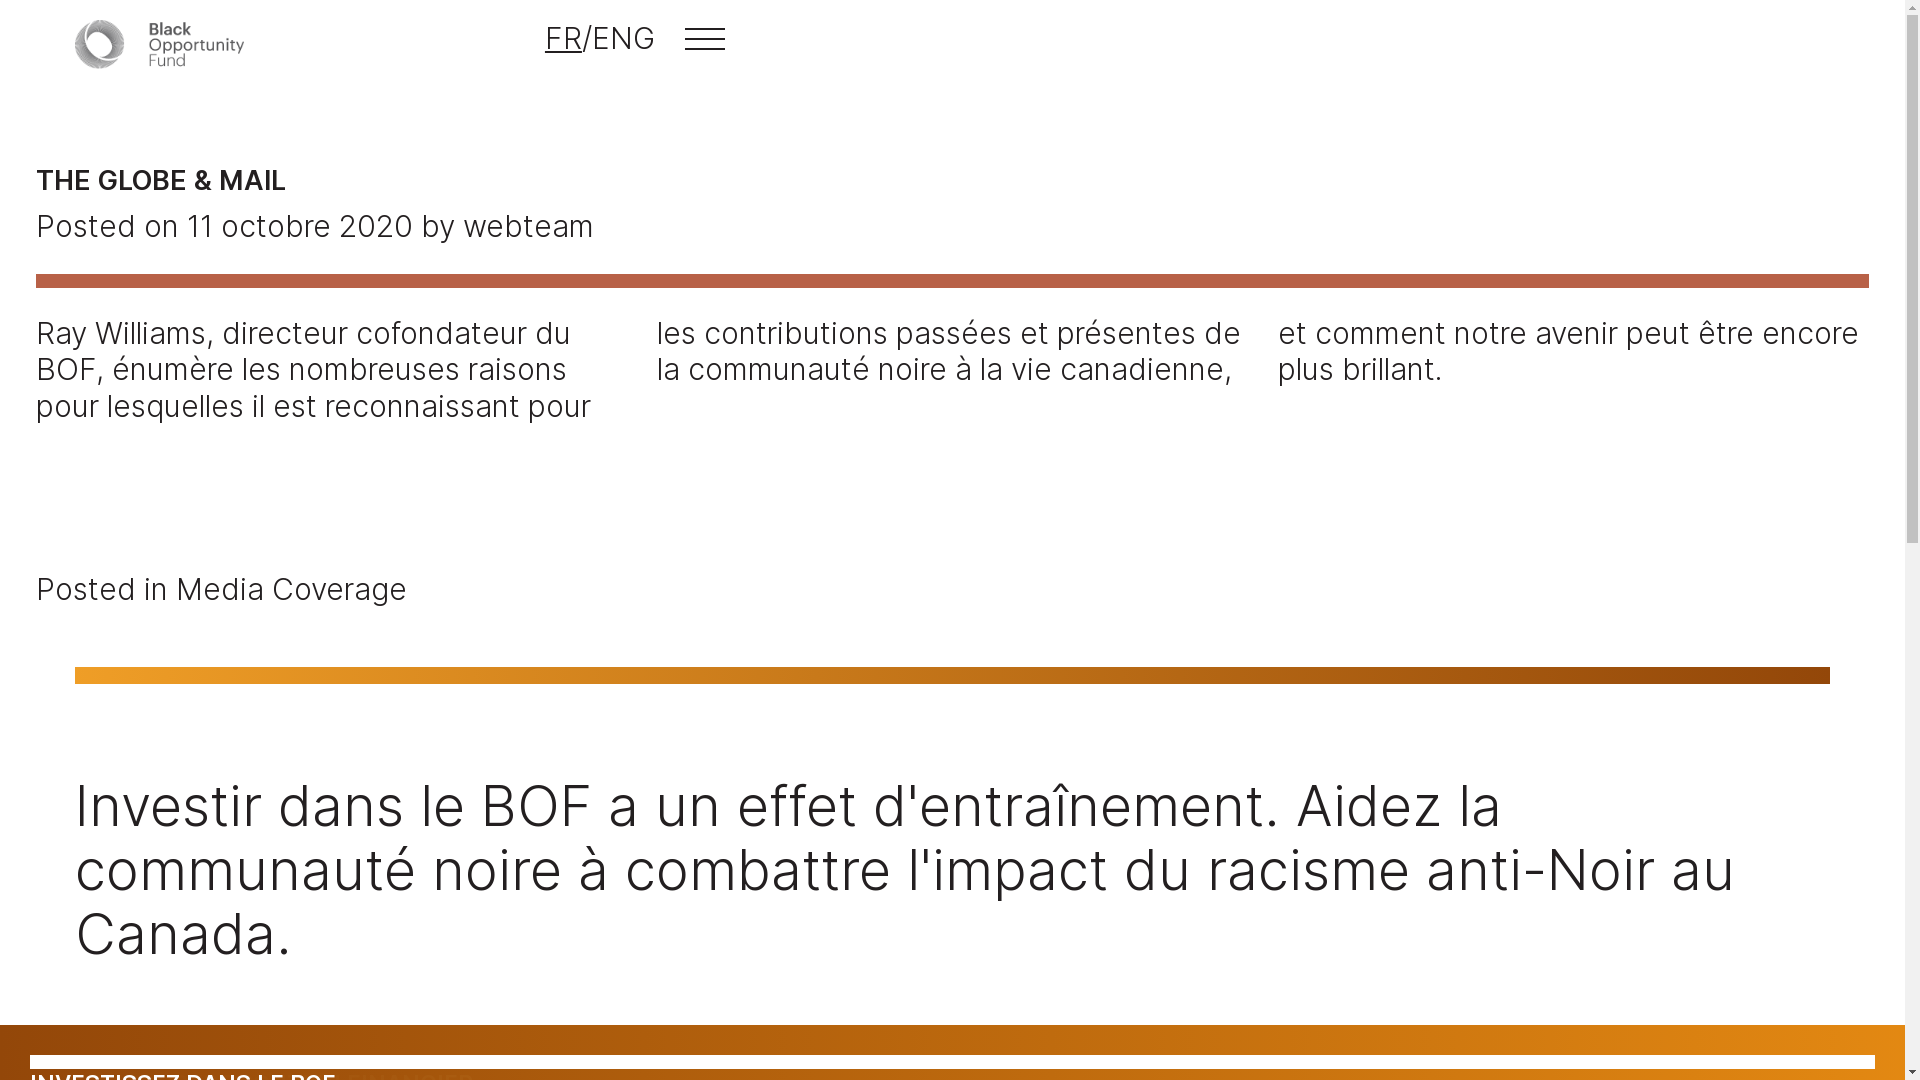 The height and width of the screenshot is (1080, 1920). What do you see at coordinates (300, 226) in the screenshot?
I see `11 octobre 2020` at bounding box center [300, 226].